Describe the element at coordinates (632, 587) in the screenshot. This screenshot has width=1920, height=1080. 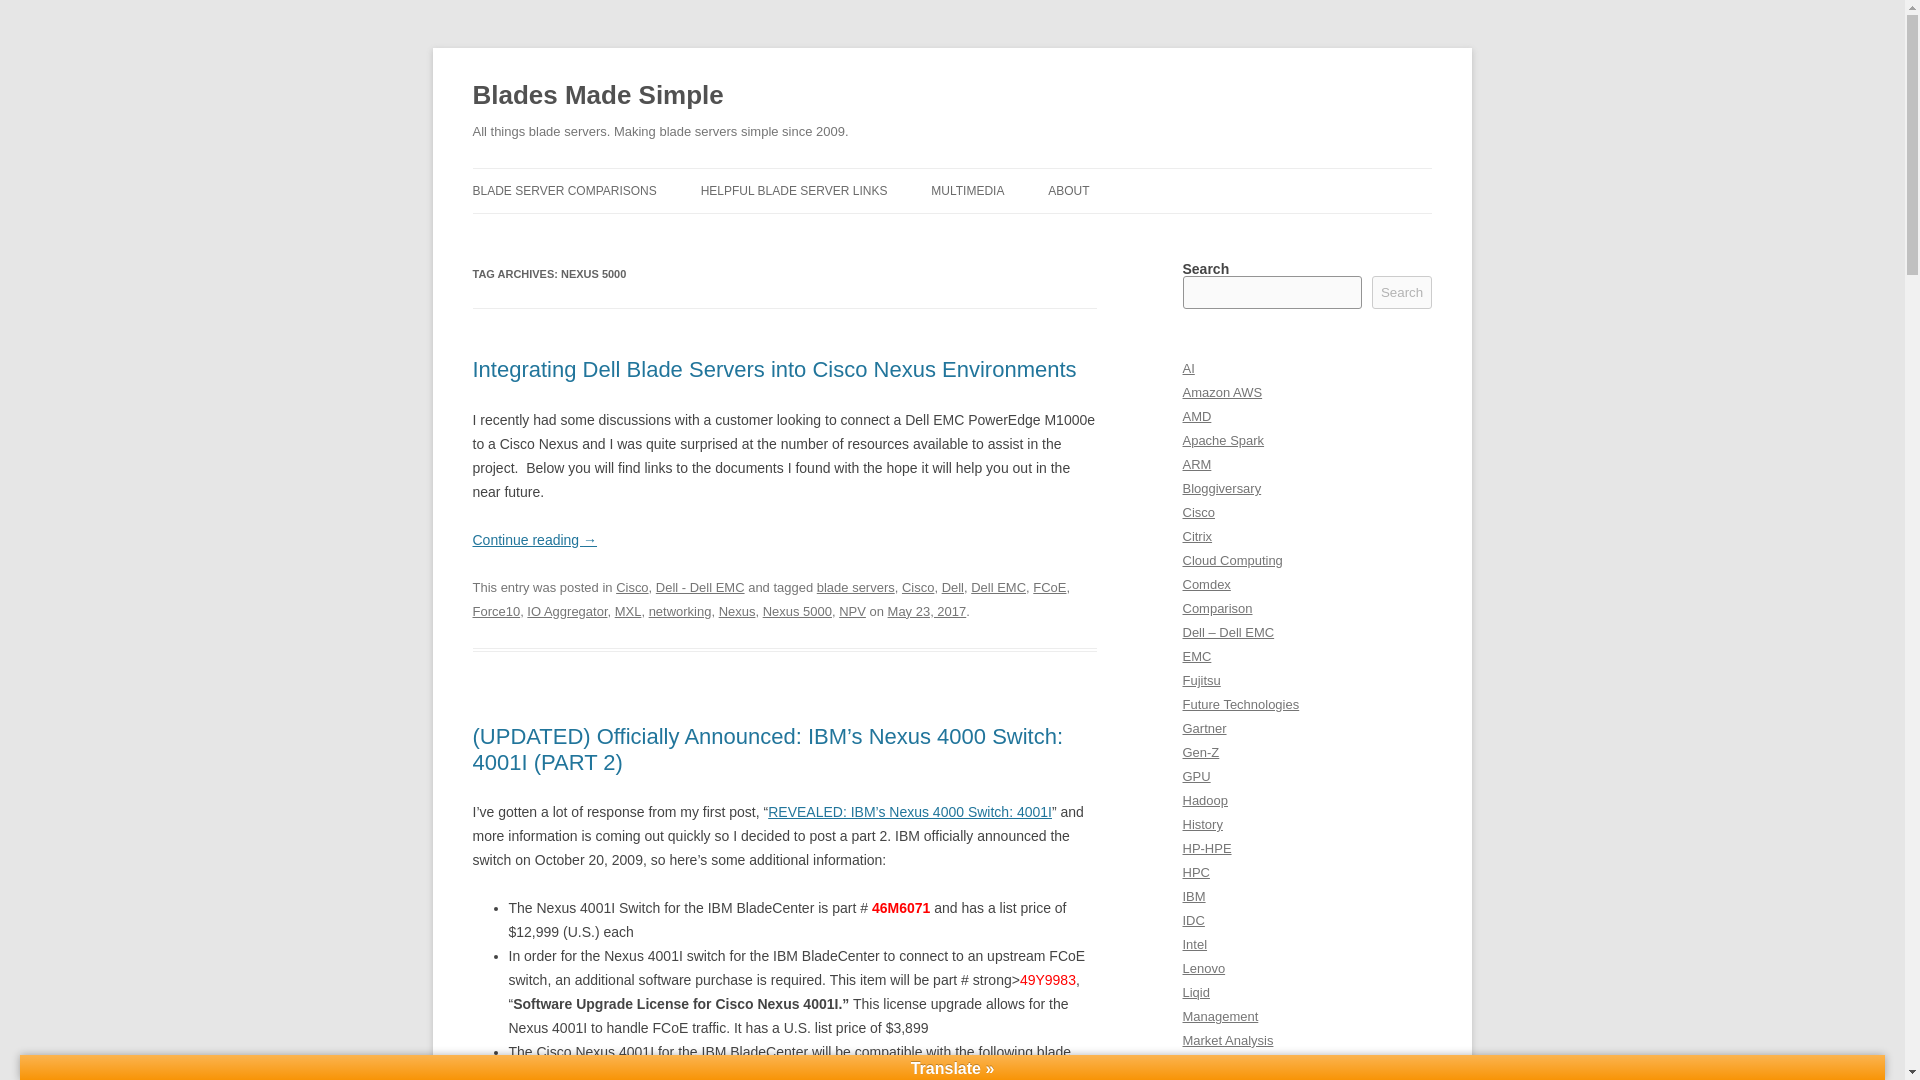
I see `Cisco` at that location.